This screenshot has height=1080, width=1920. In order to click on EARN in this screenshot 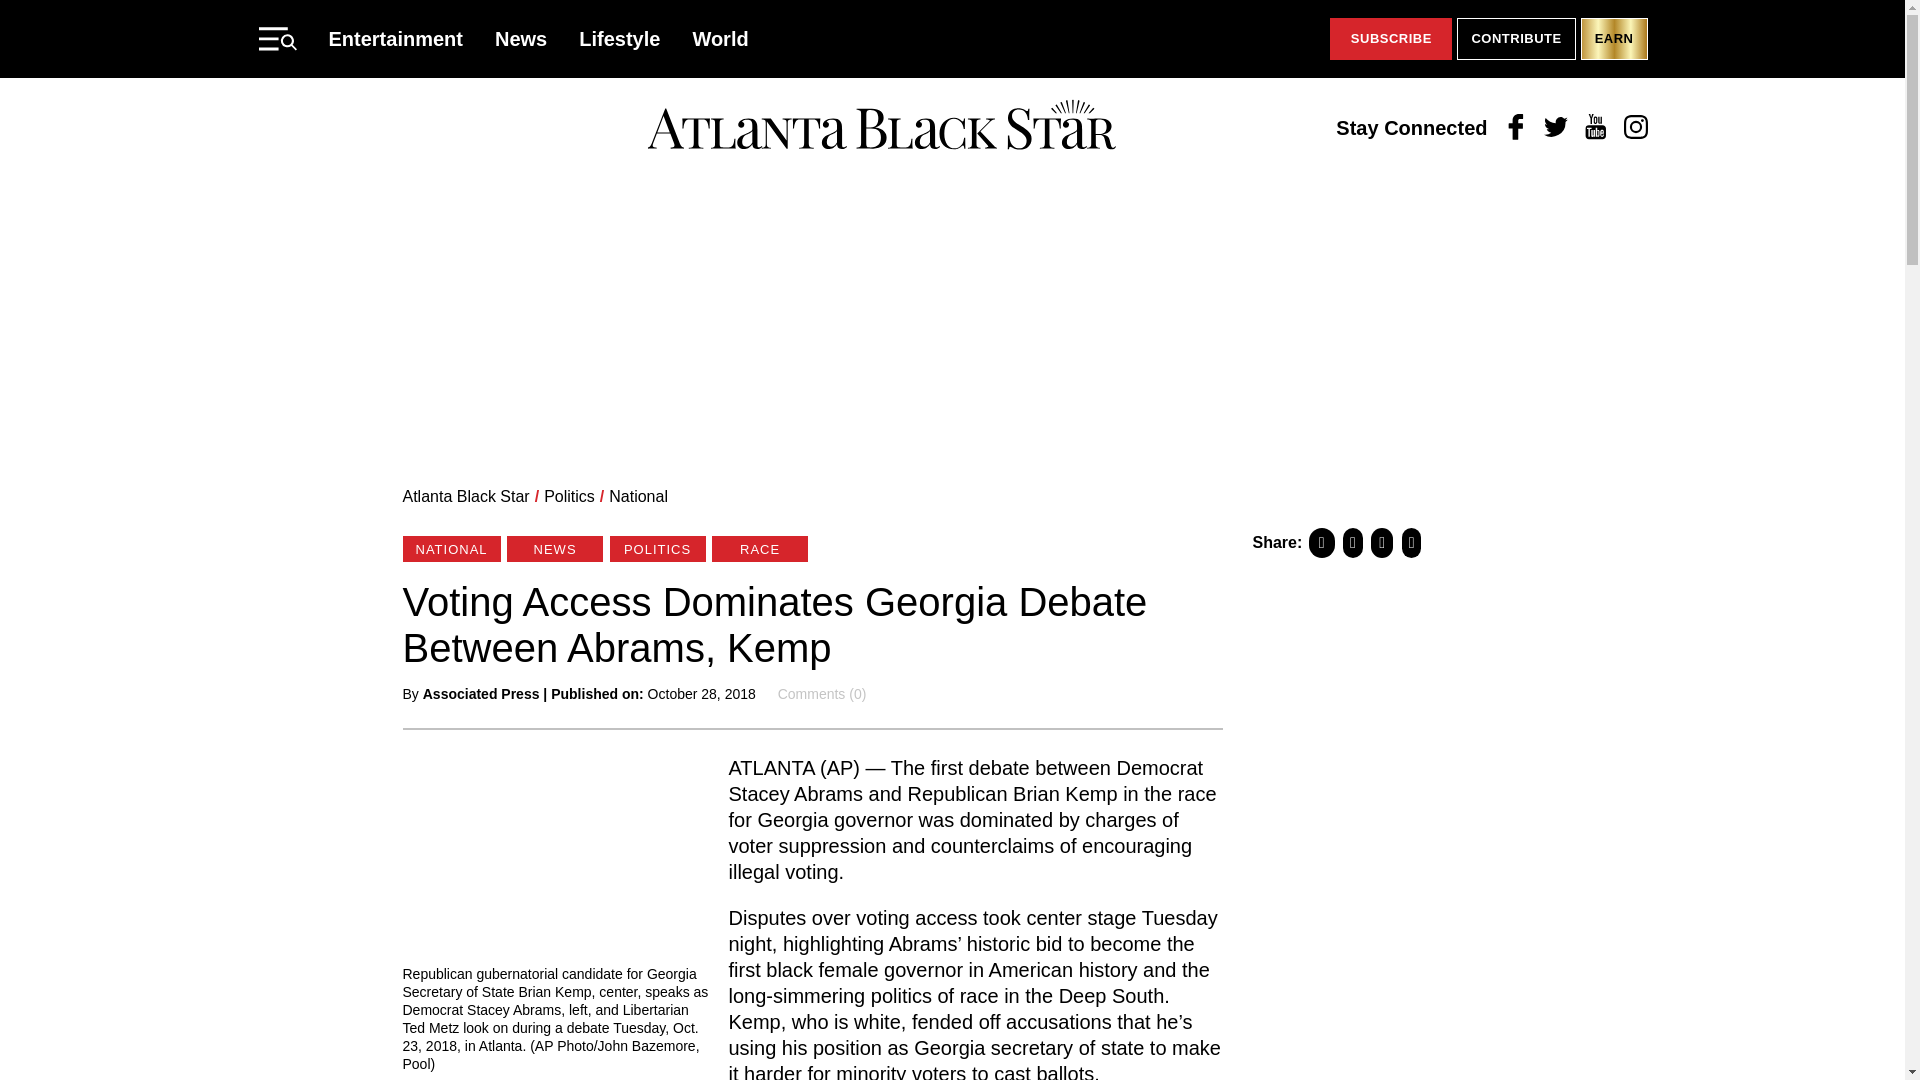, I will do `click(1614, 39)`.